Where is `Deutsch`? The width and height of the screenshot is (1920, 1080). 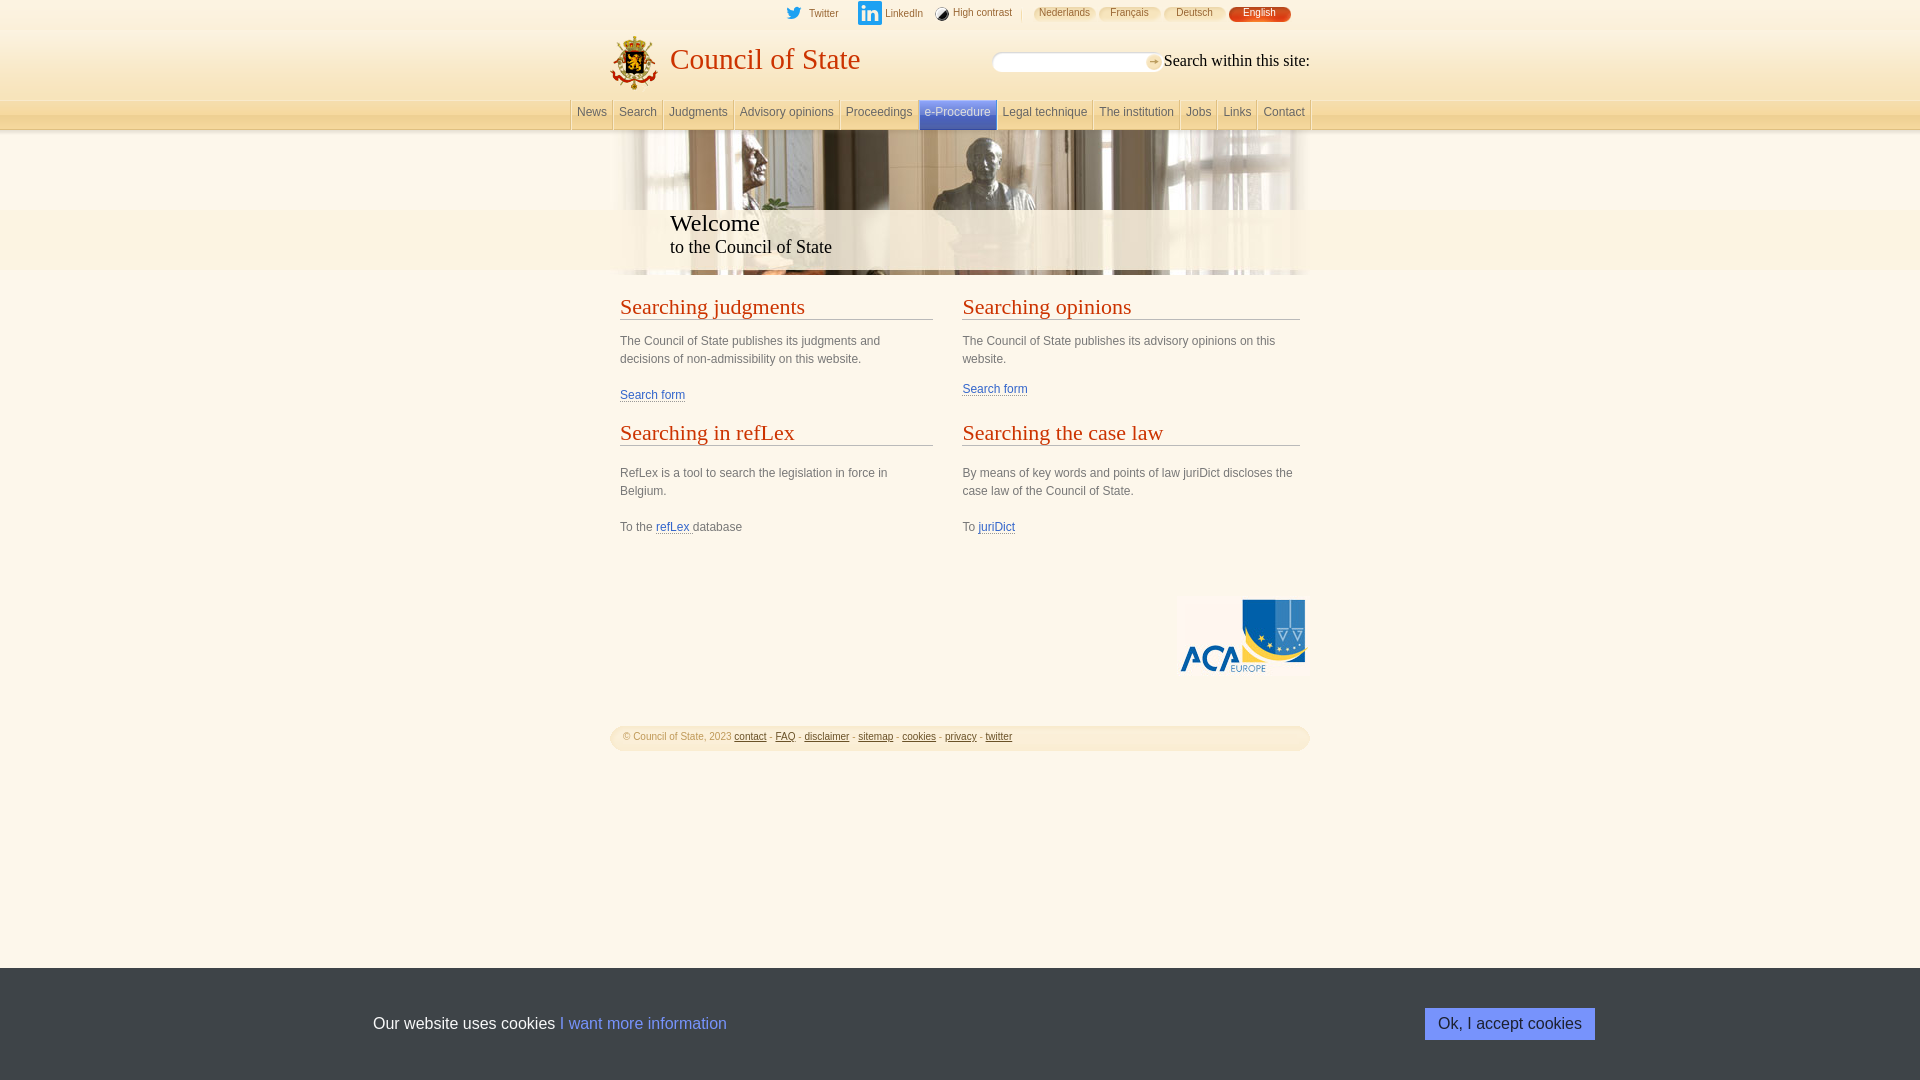
Deutsch is located at coordinates (1194, 22).